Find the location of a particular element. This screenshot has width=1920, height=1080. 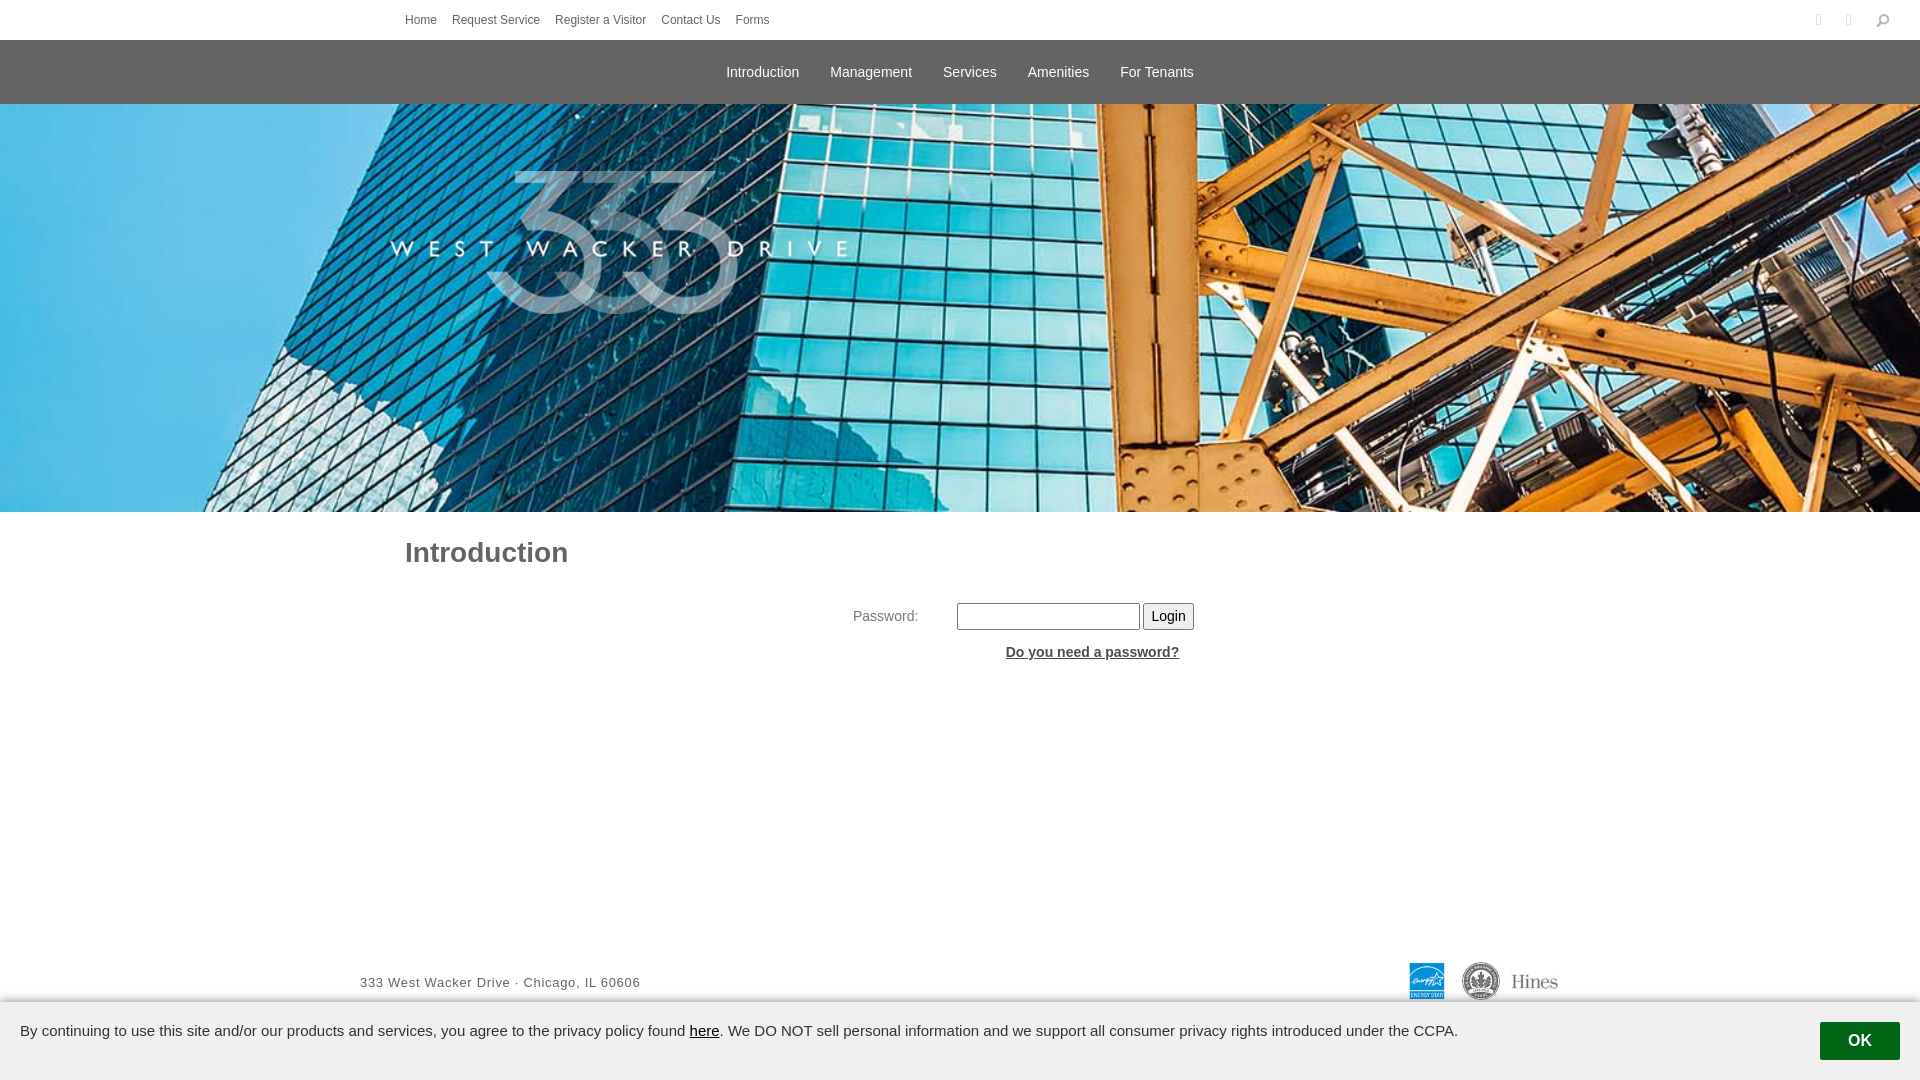

Amenities is located at coordinates (1058, 69).